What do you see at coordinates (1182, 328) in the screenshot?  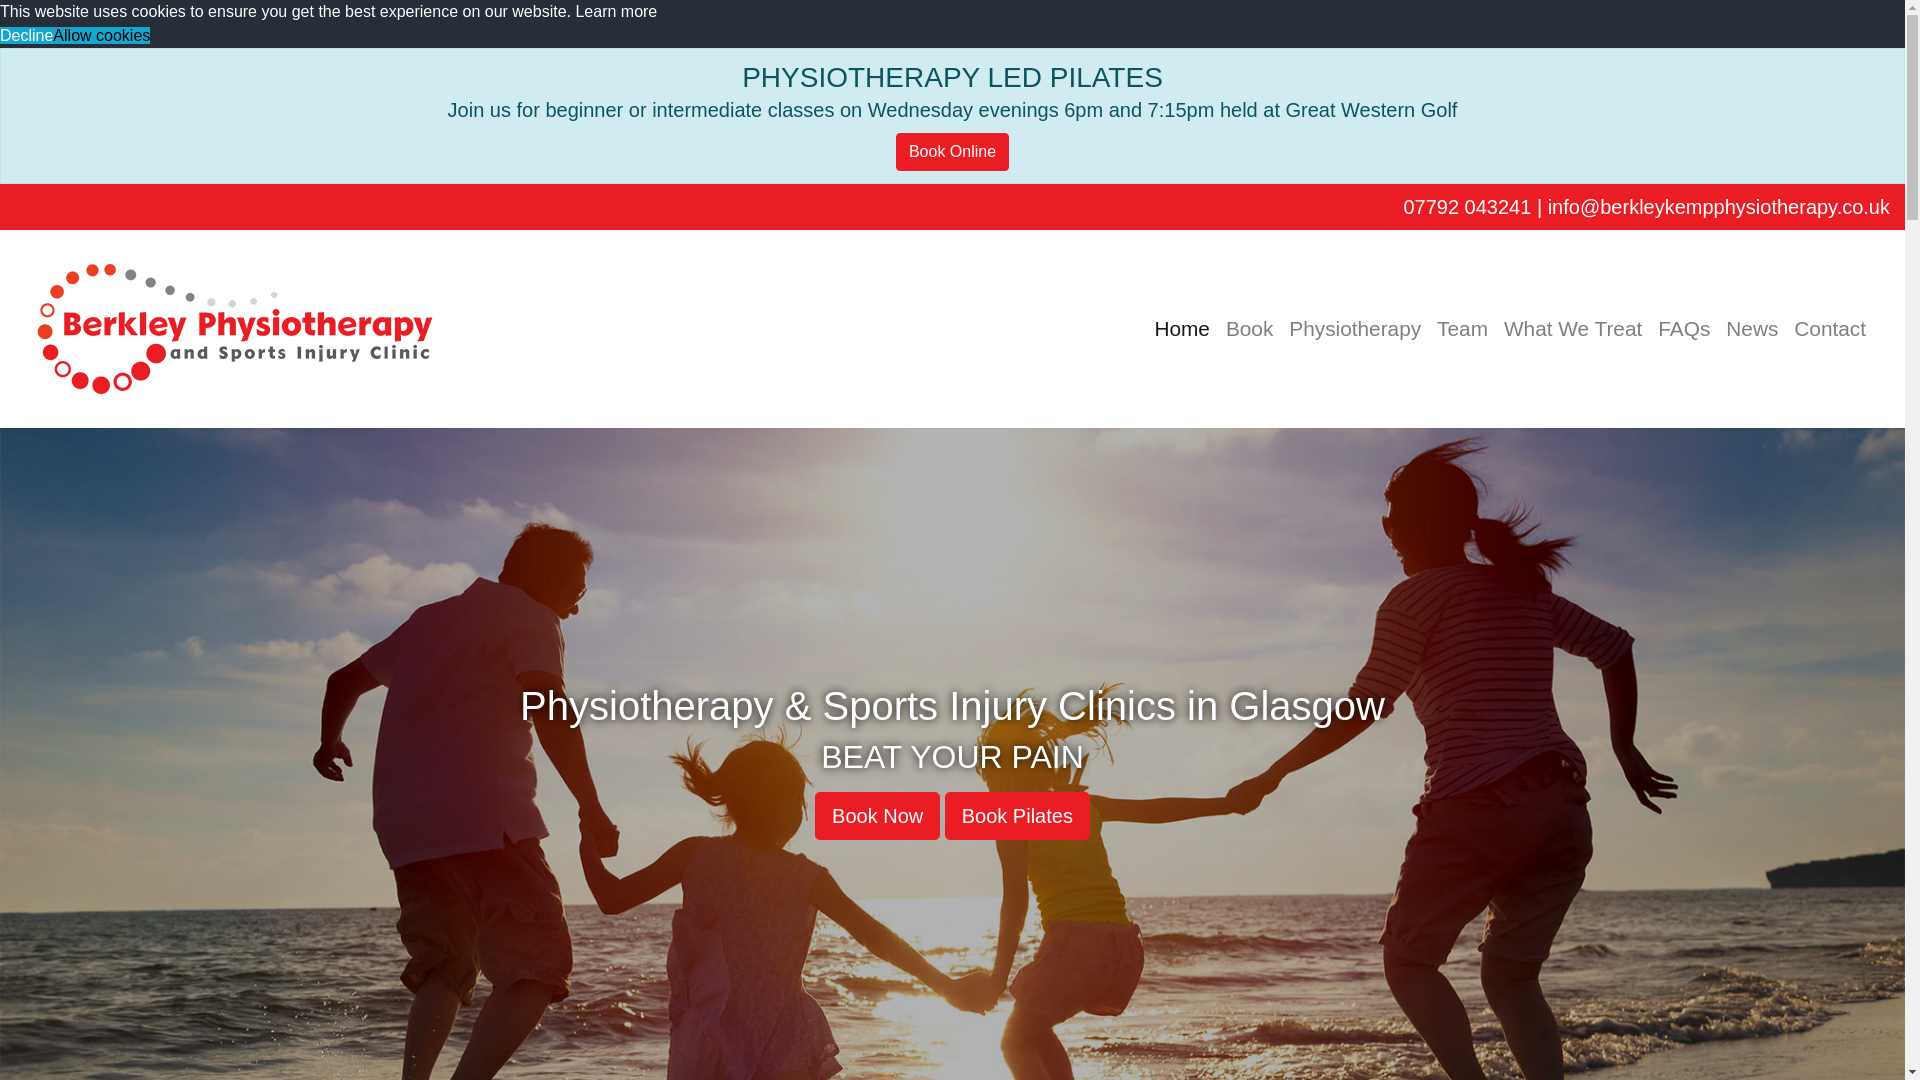 I see `Home` at bounding box center [1182, 328].